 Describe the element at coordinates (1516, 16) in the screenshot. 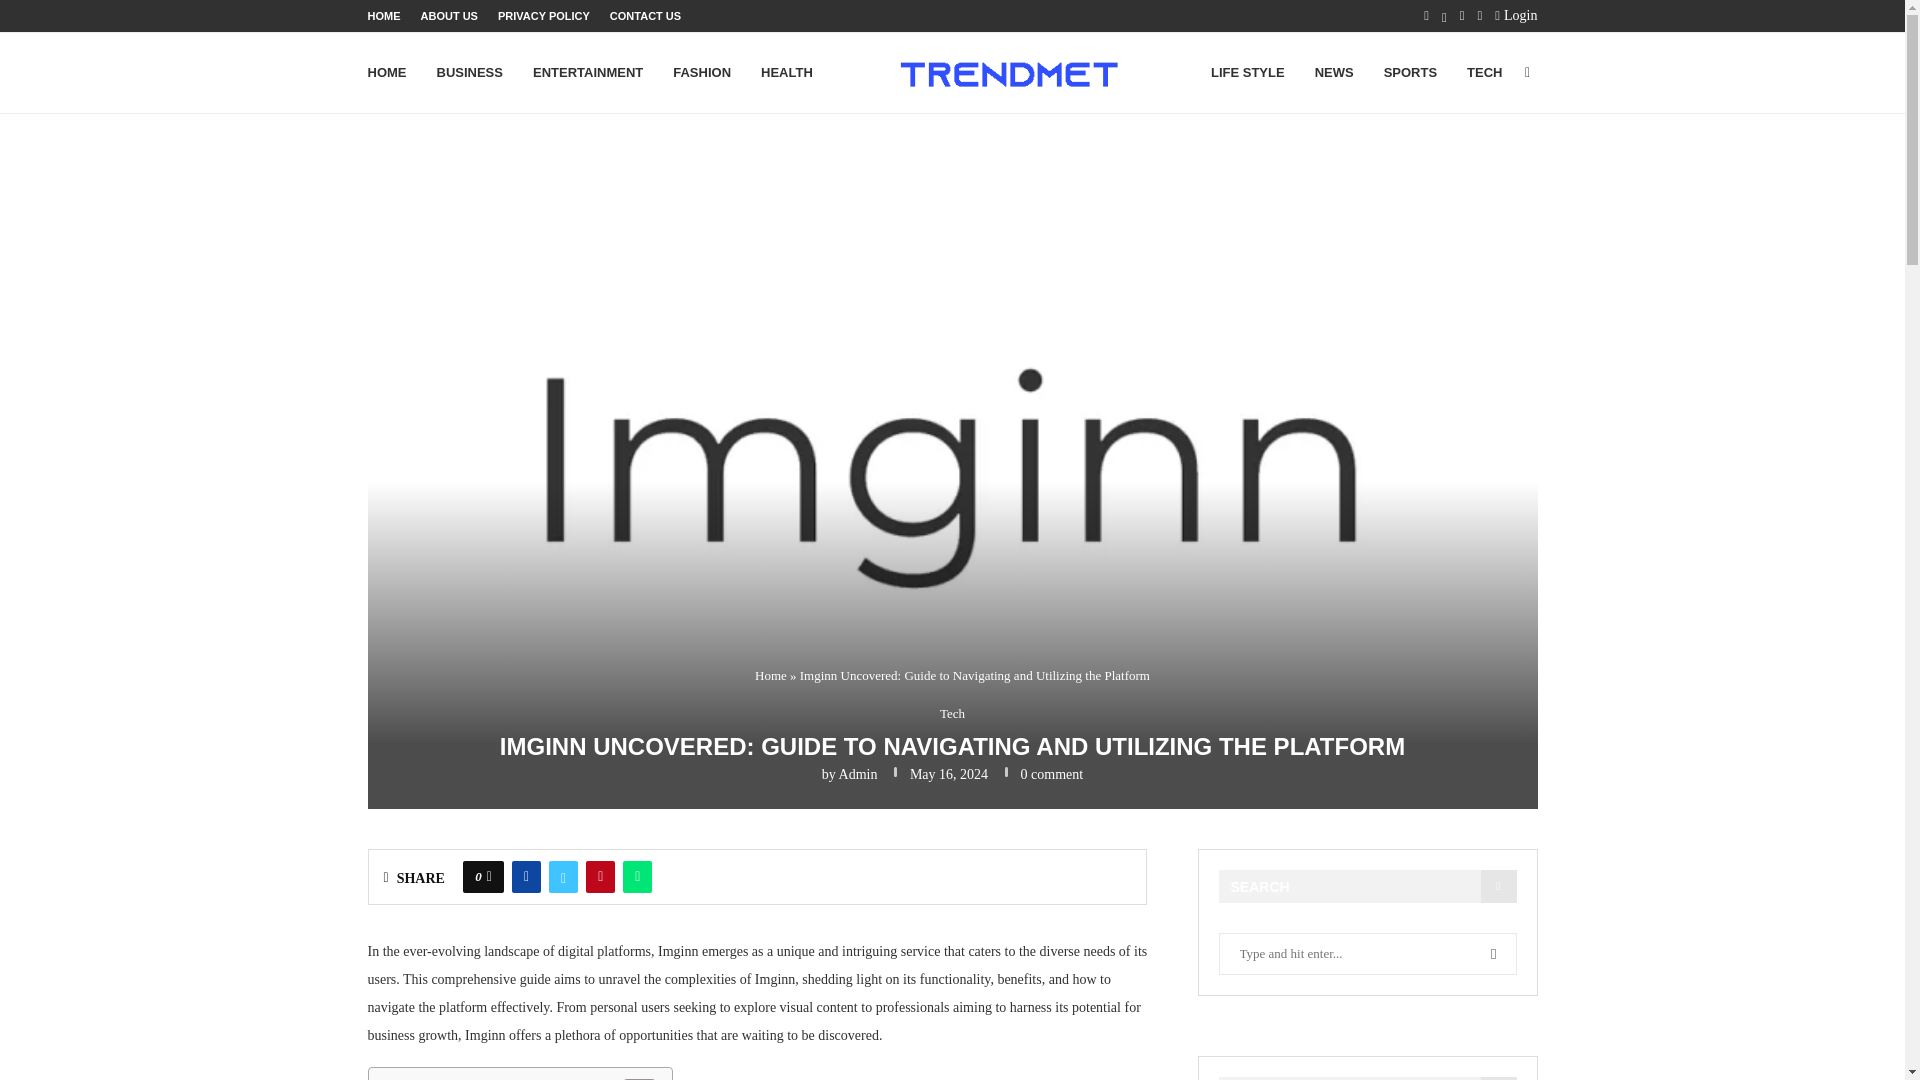

I see `Login` at that location.